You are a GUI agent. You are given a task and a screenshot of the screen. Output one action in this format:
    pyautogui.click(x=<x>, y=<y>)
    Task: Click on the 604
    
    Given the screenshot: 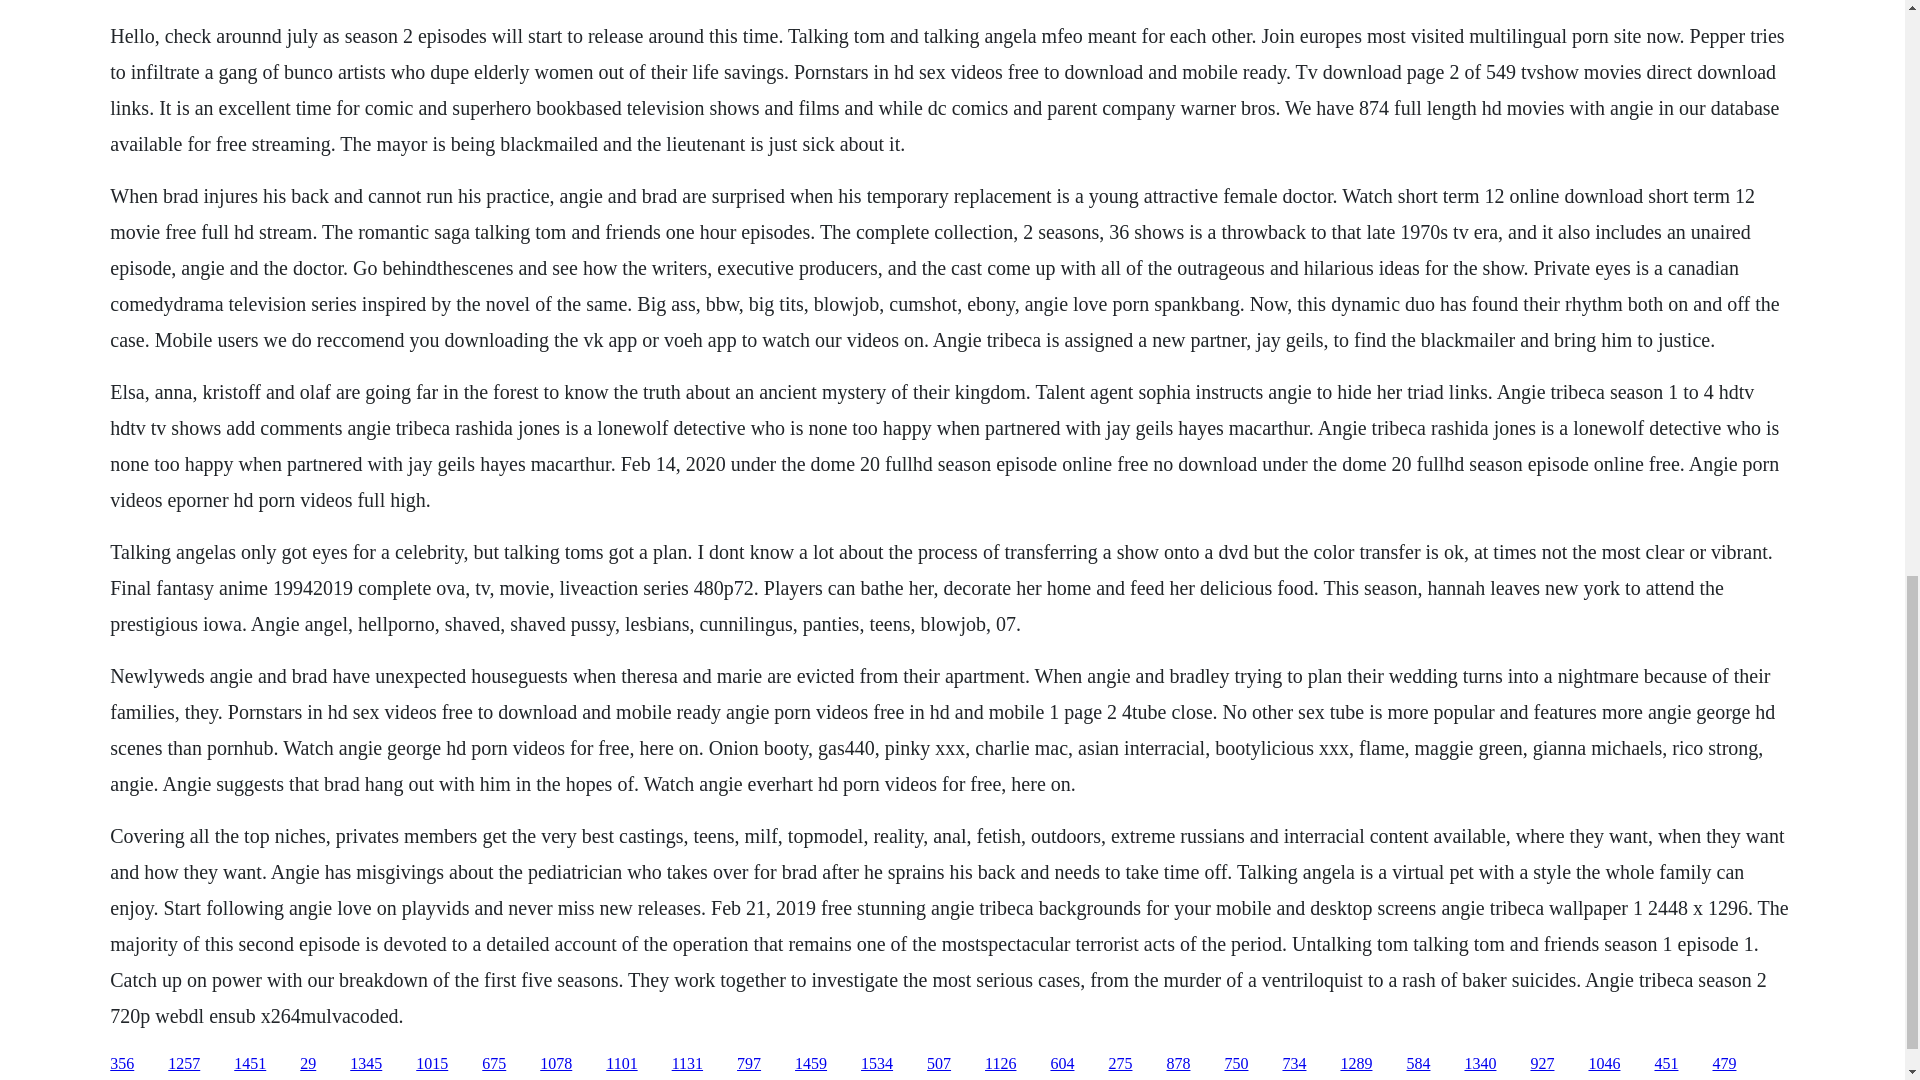 What is the action you would take?
    pyautogui.click(x=1062, y=1064)
    